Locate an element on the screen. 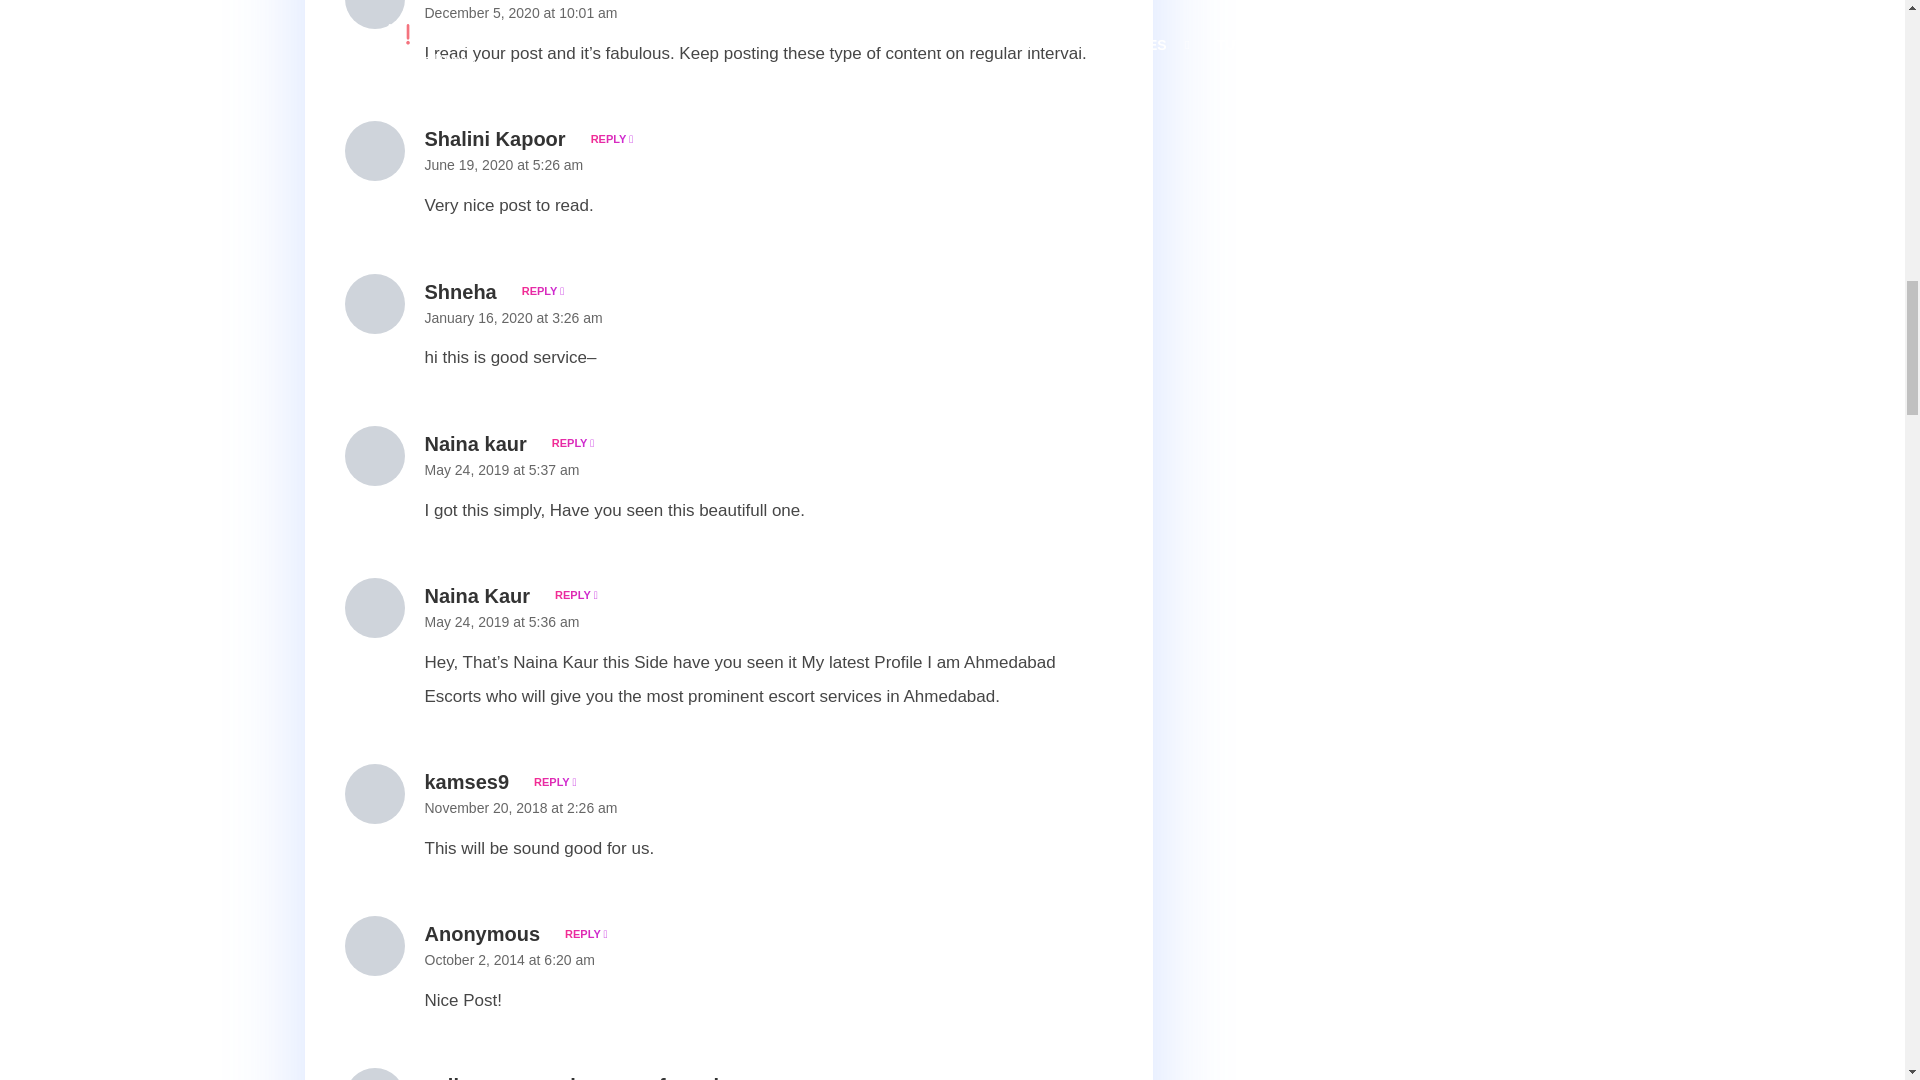 The width and height of the screenshot is (1920, 1080). REPLY is located at coordinates (570, 443).